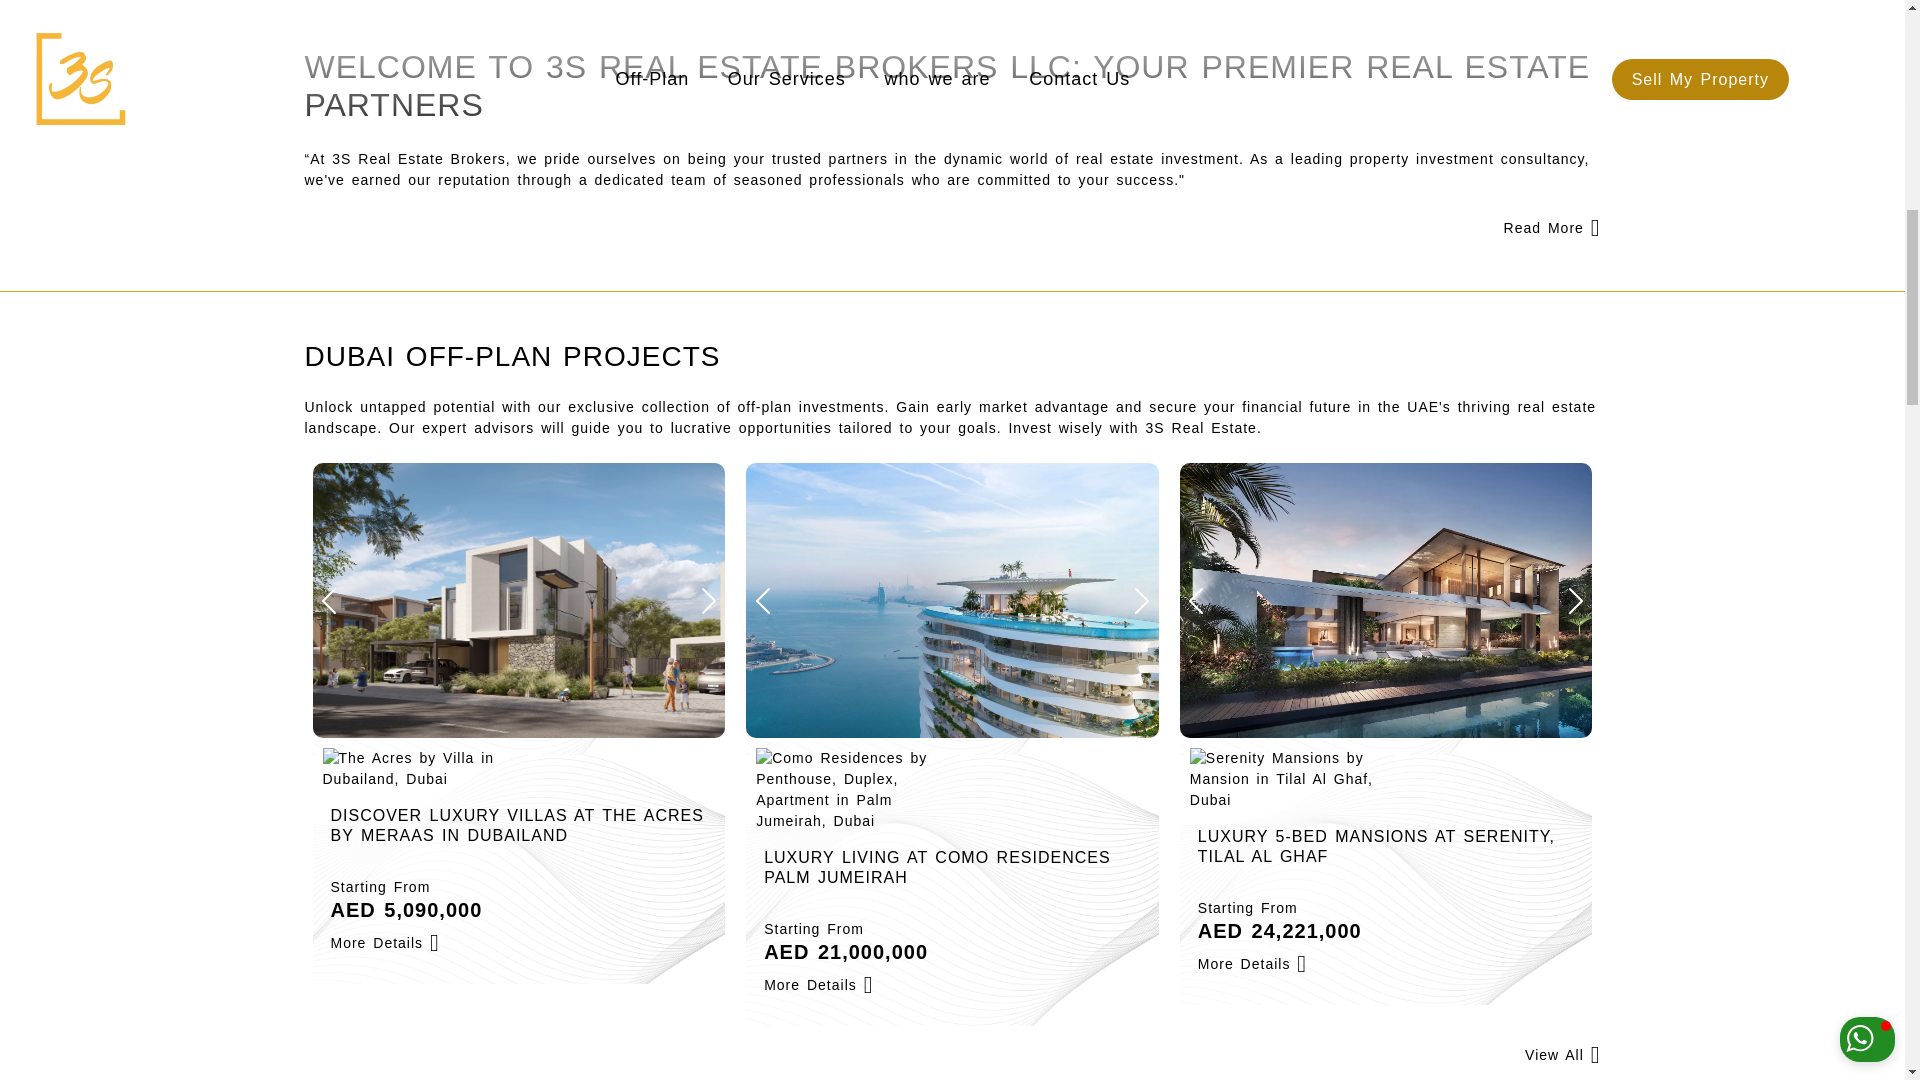 The height and width of the screenshot is (1080, 1920). I want to click on More Details, so click(818, 984).